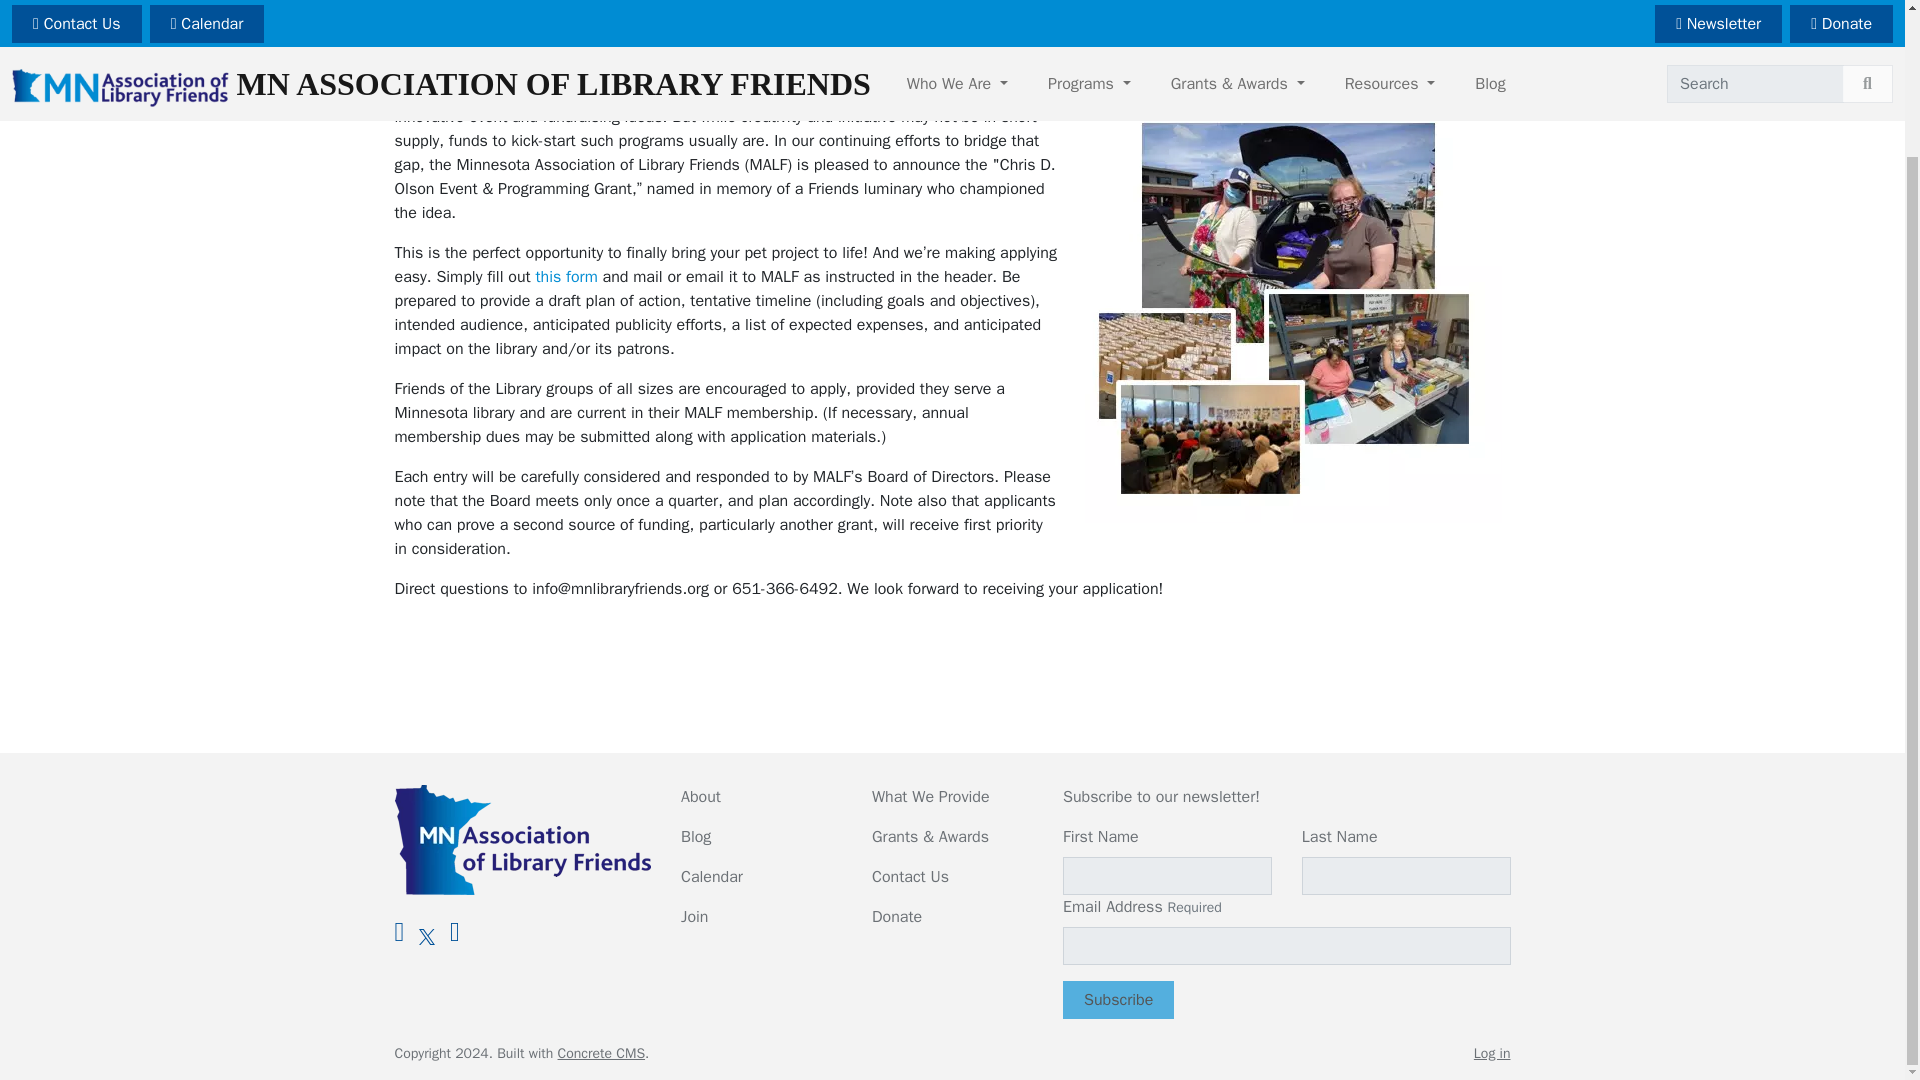 This screenshot has height=1080, width=1920. I want to click on Youtube, so click(454, 932).